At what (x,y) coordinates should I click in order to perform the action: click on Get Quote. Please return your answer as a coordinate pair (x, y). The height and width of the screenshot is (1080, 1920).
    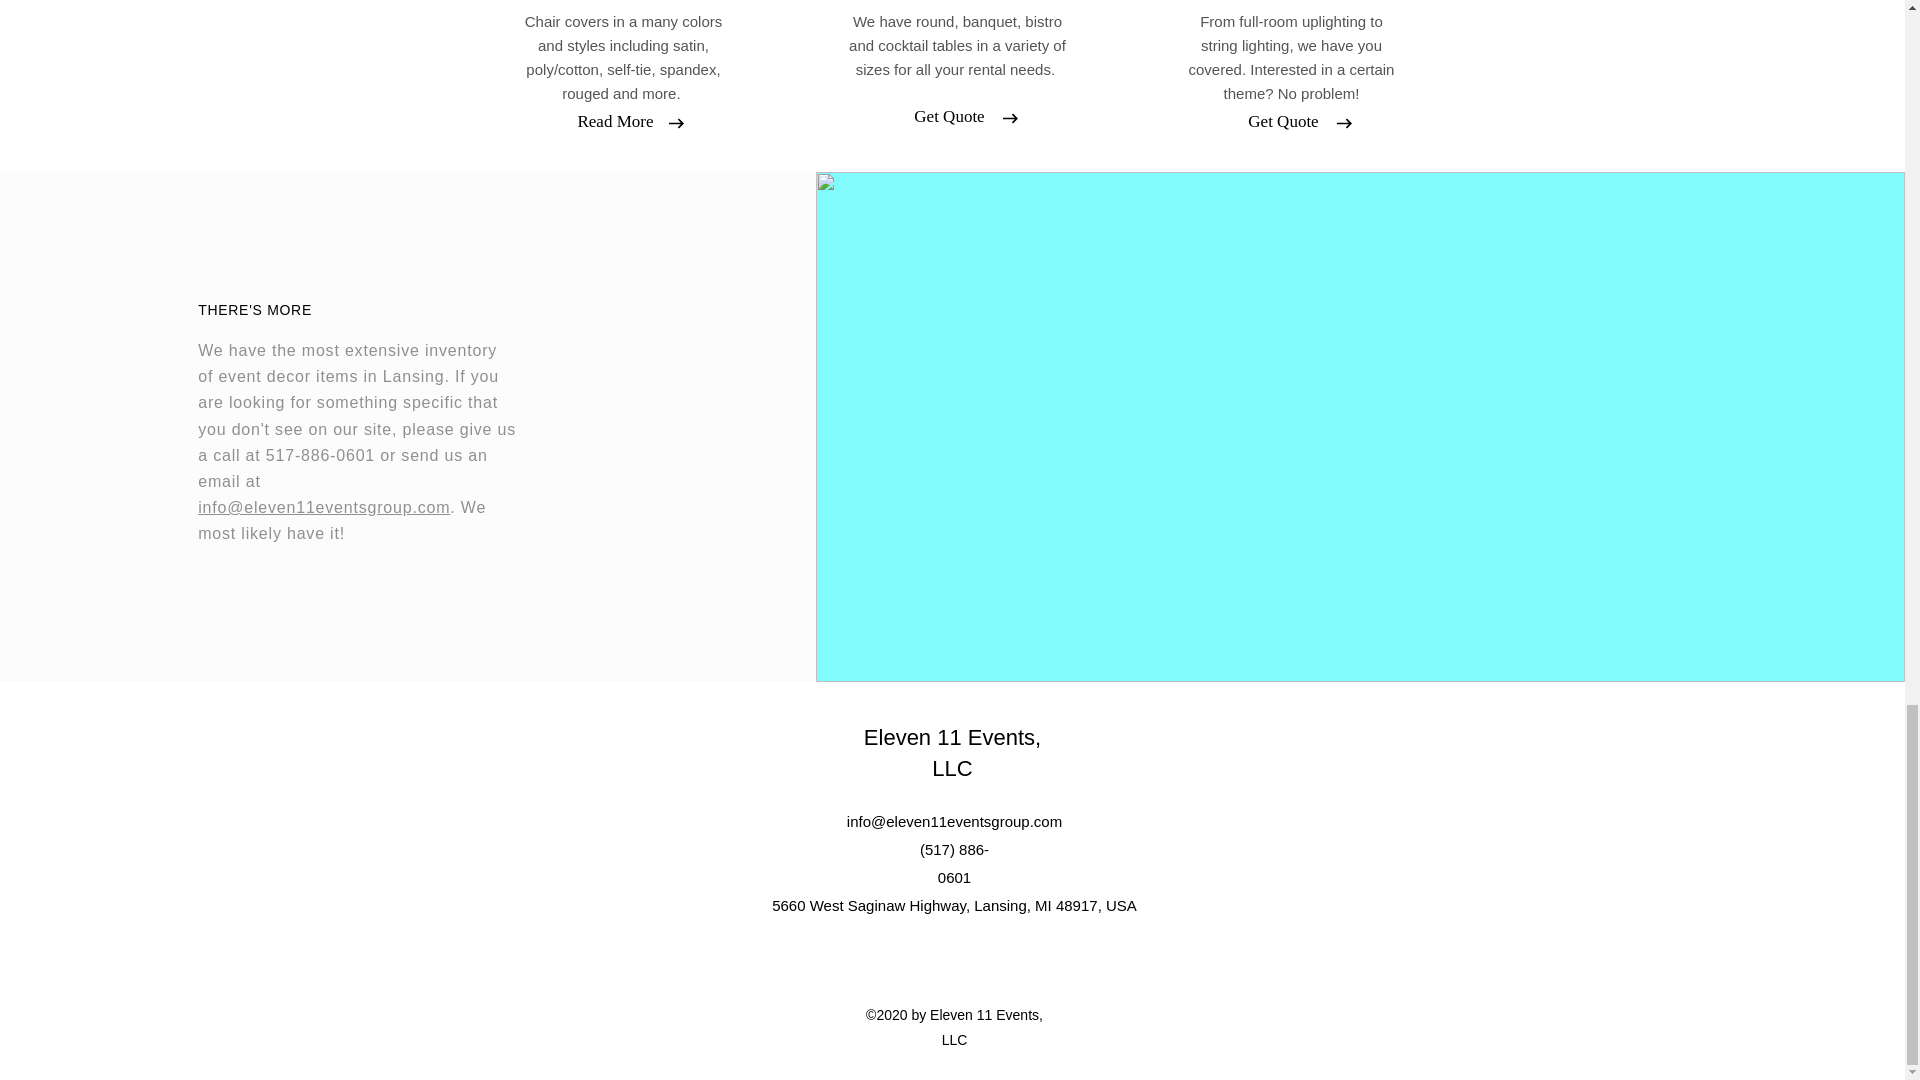
    Looking at the image, I should click on (1283, 122).